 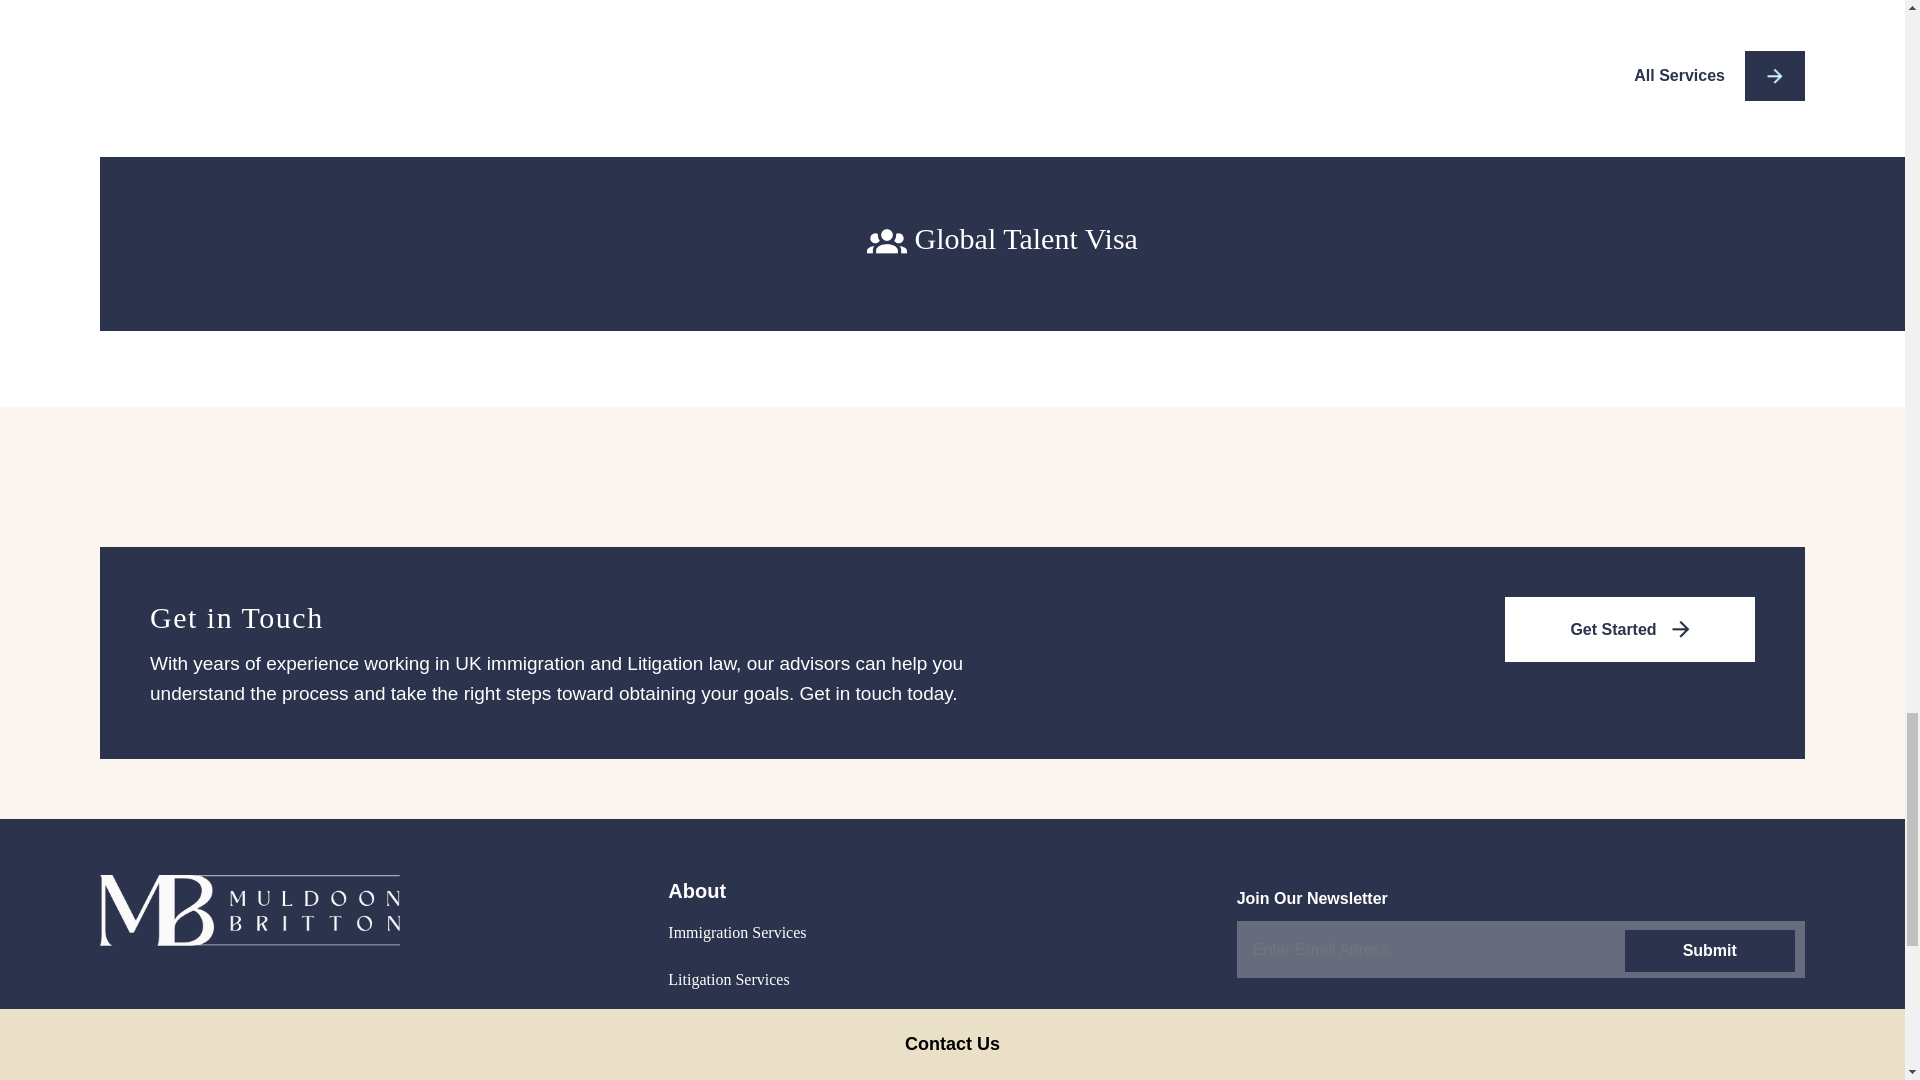 I want to click on Submit, so click(x=1708, y=950).